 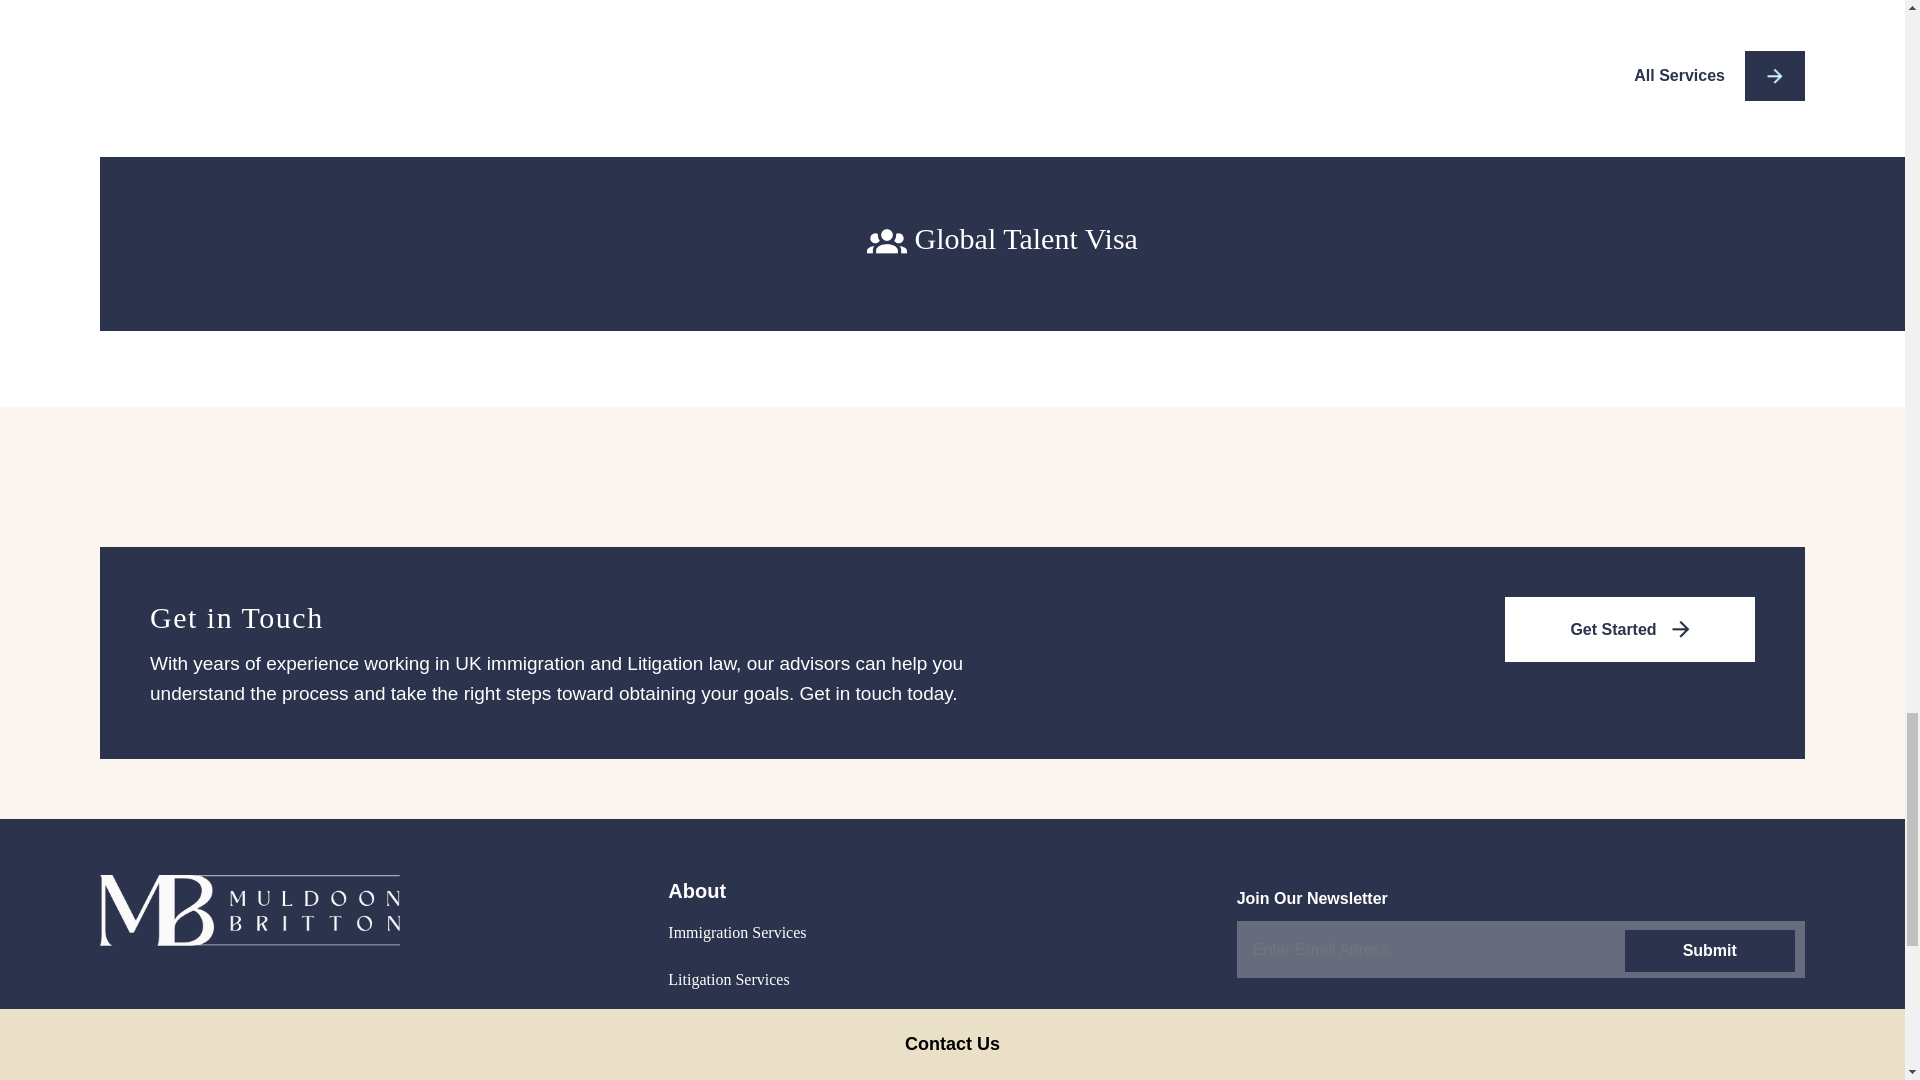 I want to click on Submit, so click(x=1708, y=950).